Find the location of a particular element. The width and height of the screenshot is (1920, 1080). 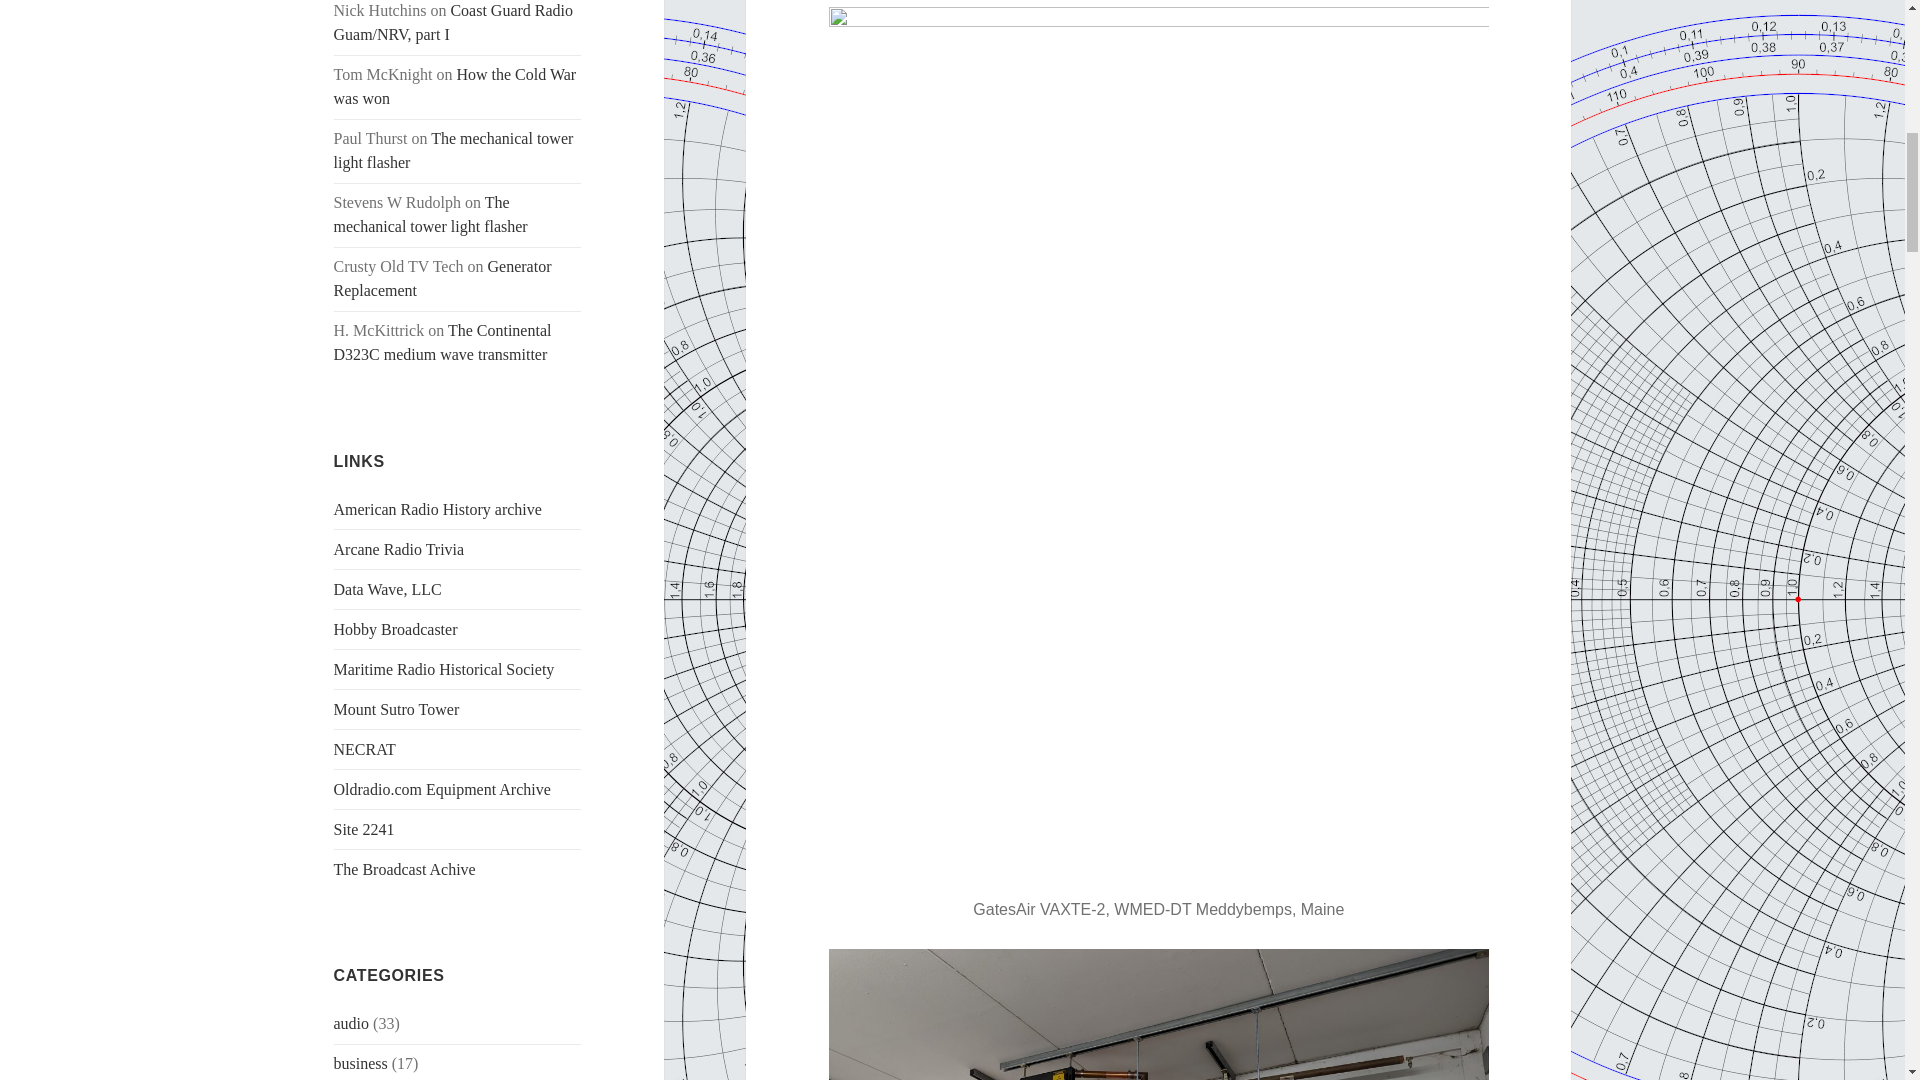

Site 2241 is located at coordinates (364, 829).